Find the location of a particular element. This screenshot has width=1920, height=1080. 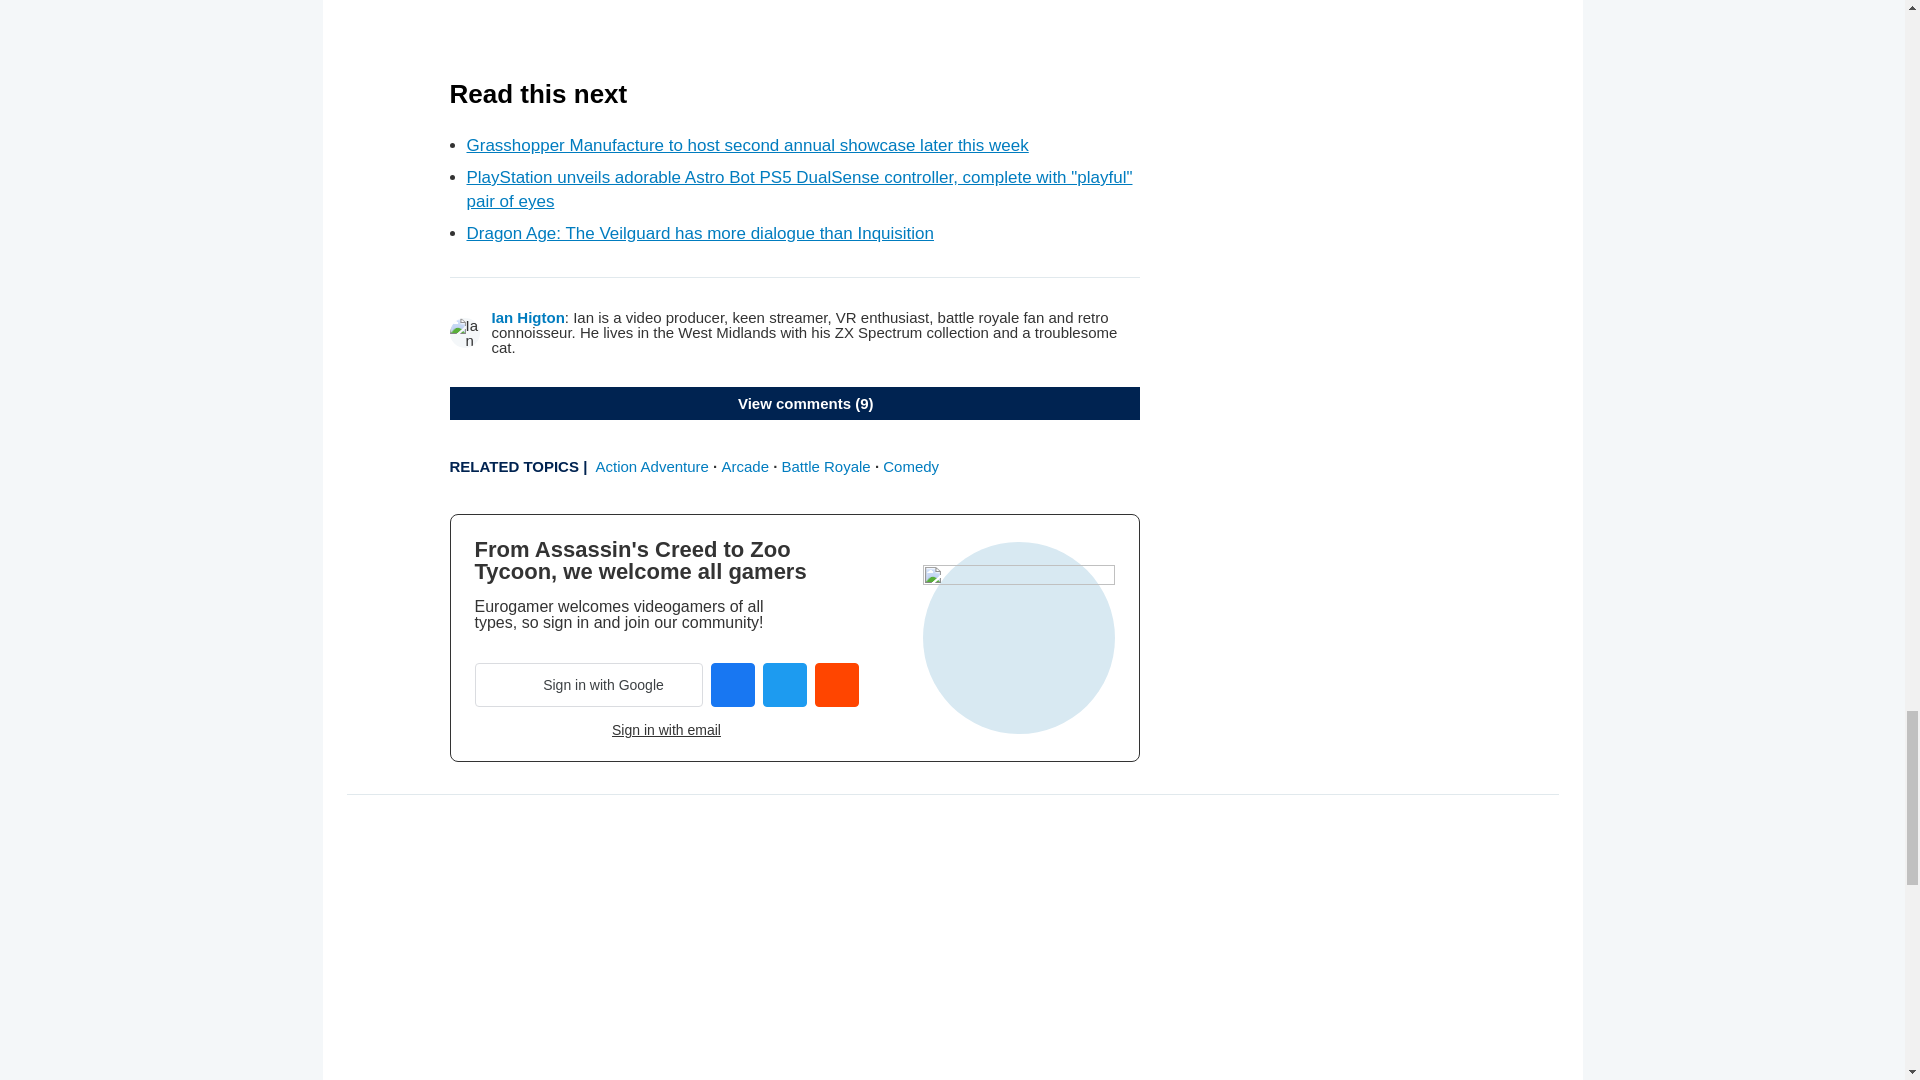

Battle Royale is located at coordinates (826, 466).